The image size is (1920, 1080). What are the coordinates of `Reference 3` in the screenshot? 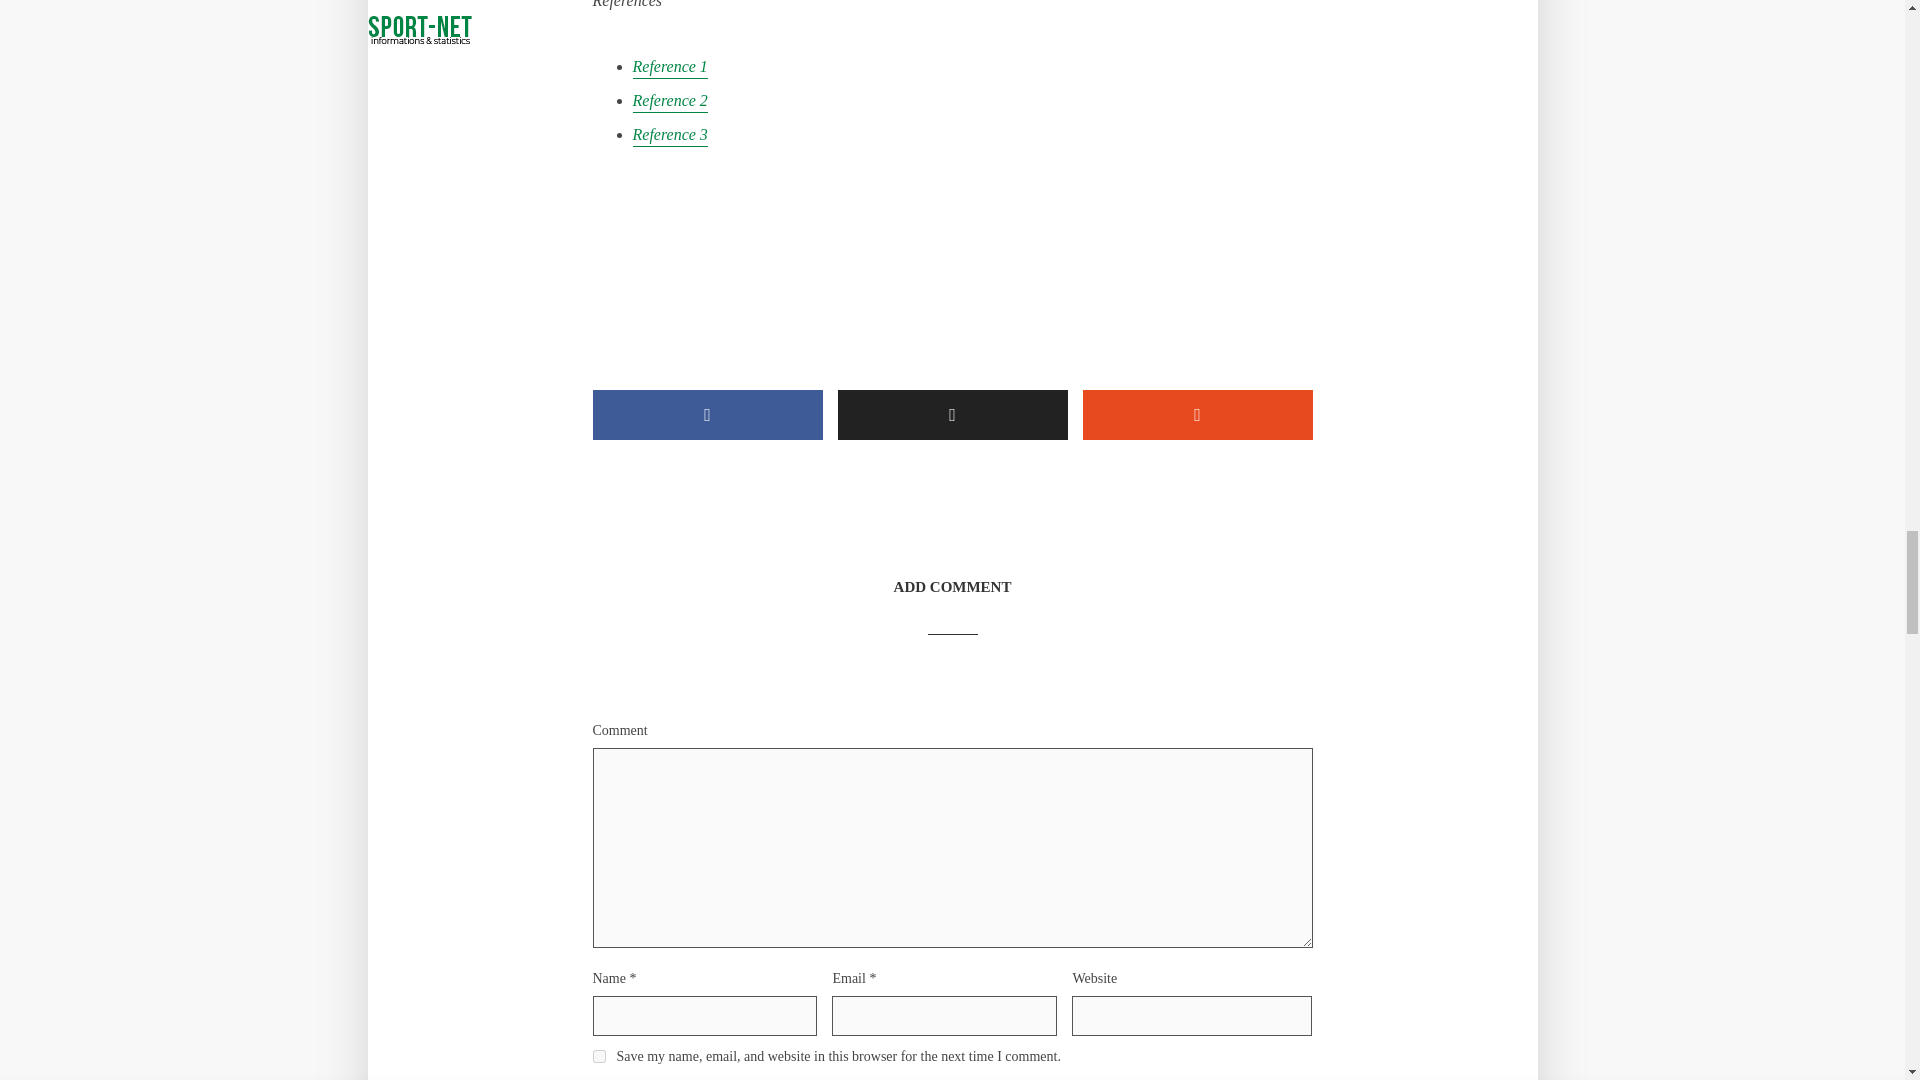 It's located at (668, 136).